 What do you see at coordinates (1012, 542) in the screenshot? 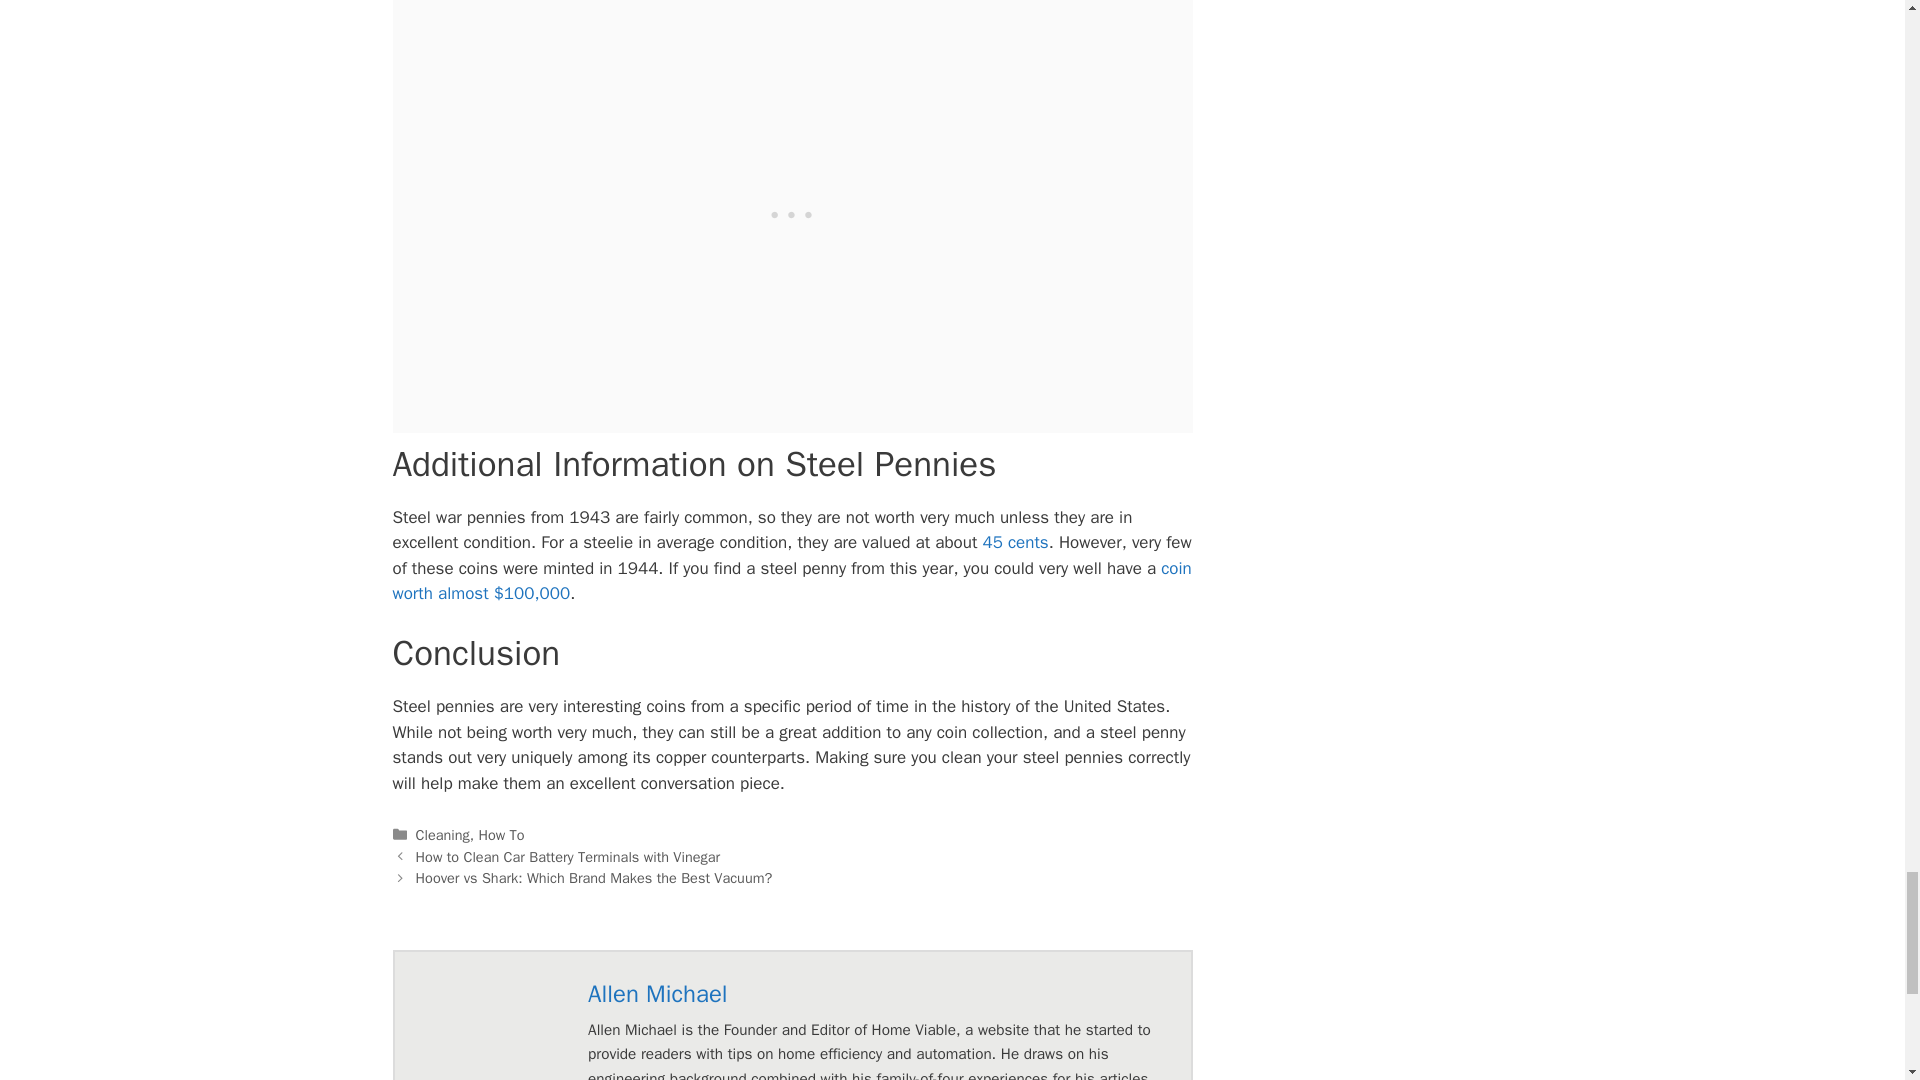
I see `45 cents` at bounding box center [1012, 542].